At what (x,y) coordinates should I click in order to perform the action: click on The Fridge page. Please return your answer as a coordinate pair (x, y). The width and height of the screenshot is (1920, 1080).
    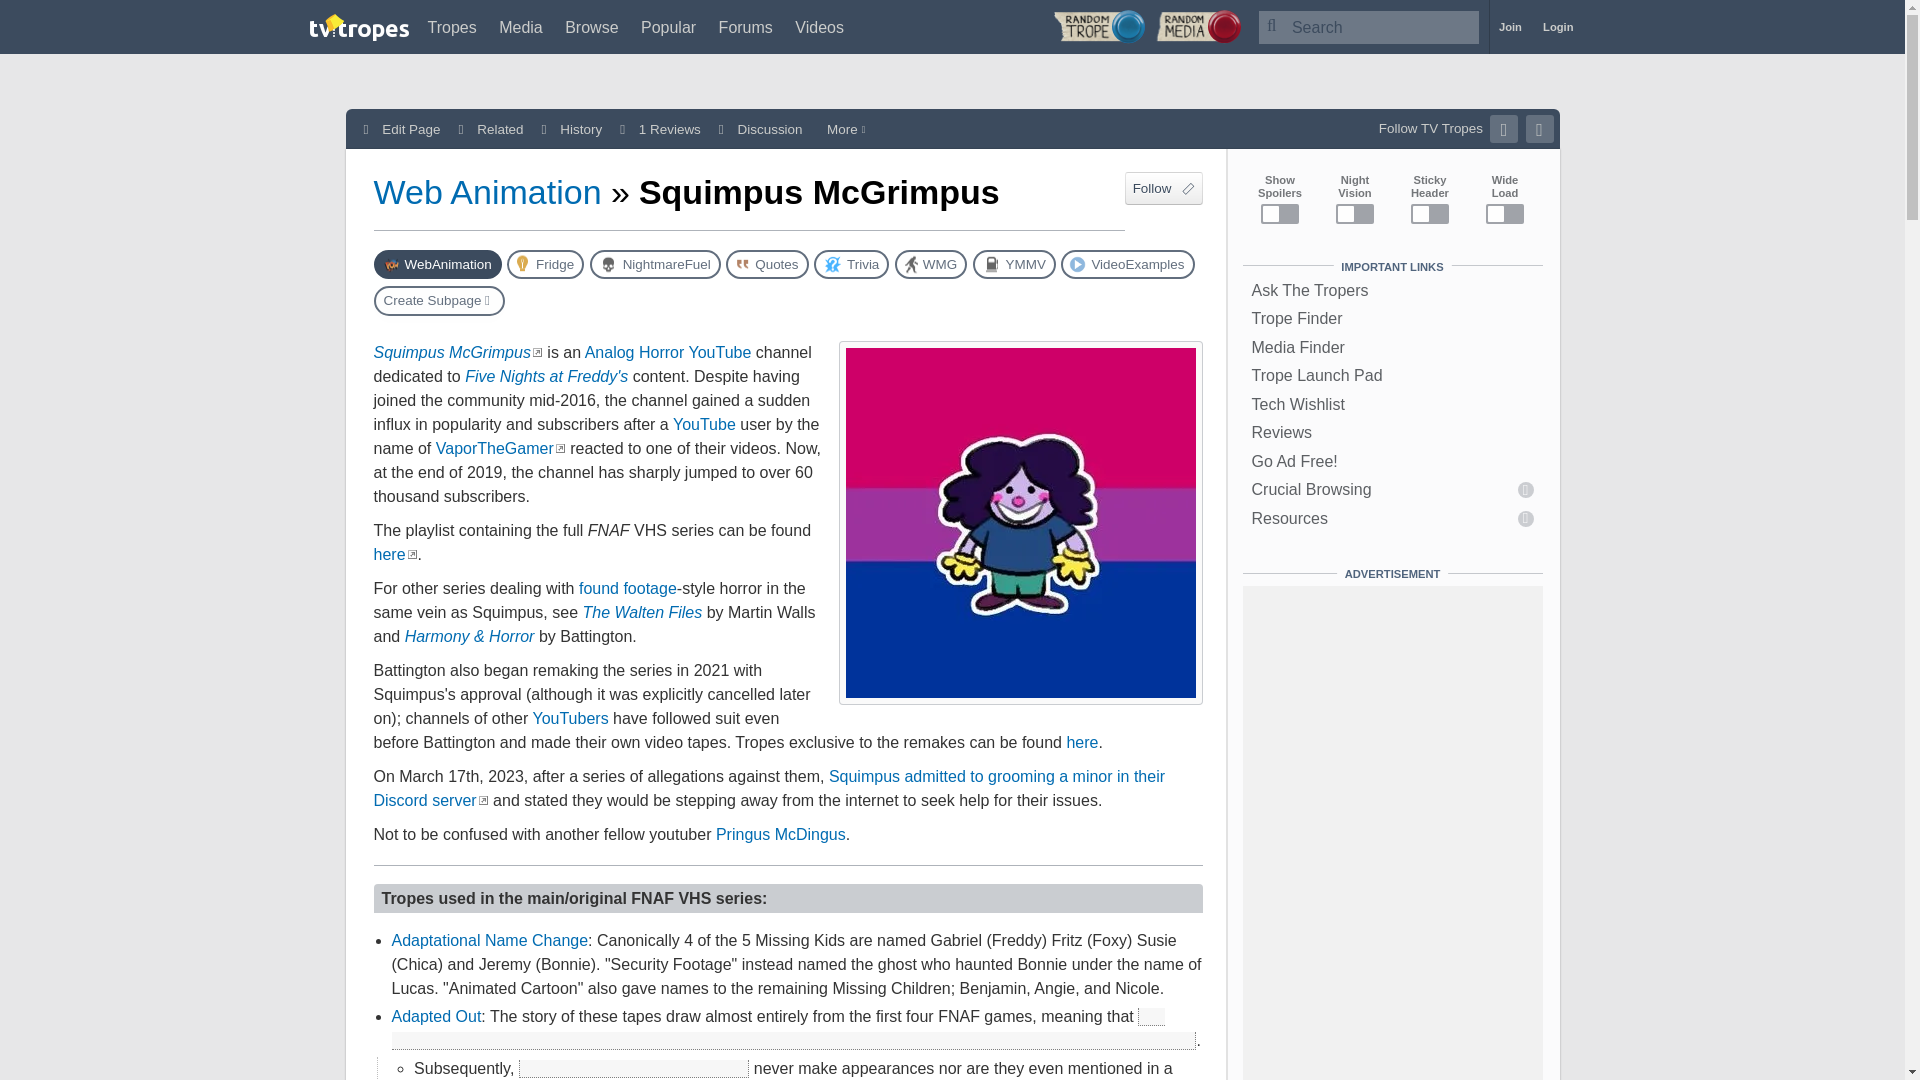
    Looking at the image, I should click on (544, 264).